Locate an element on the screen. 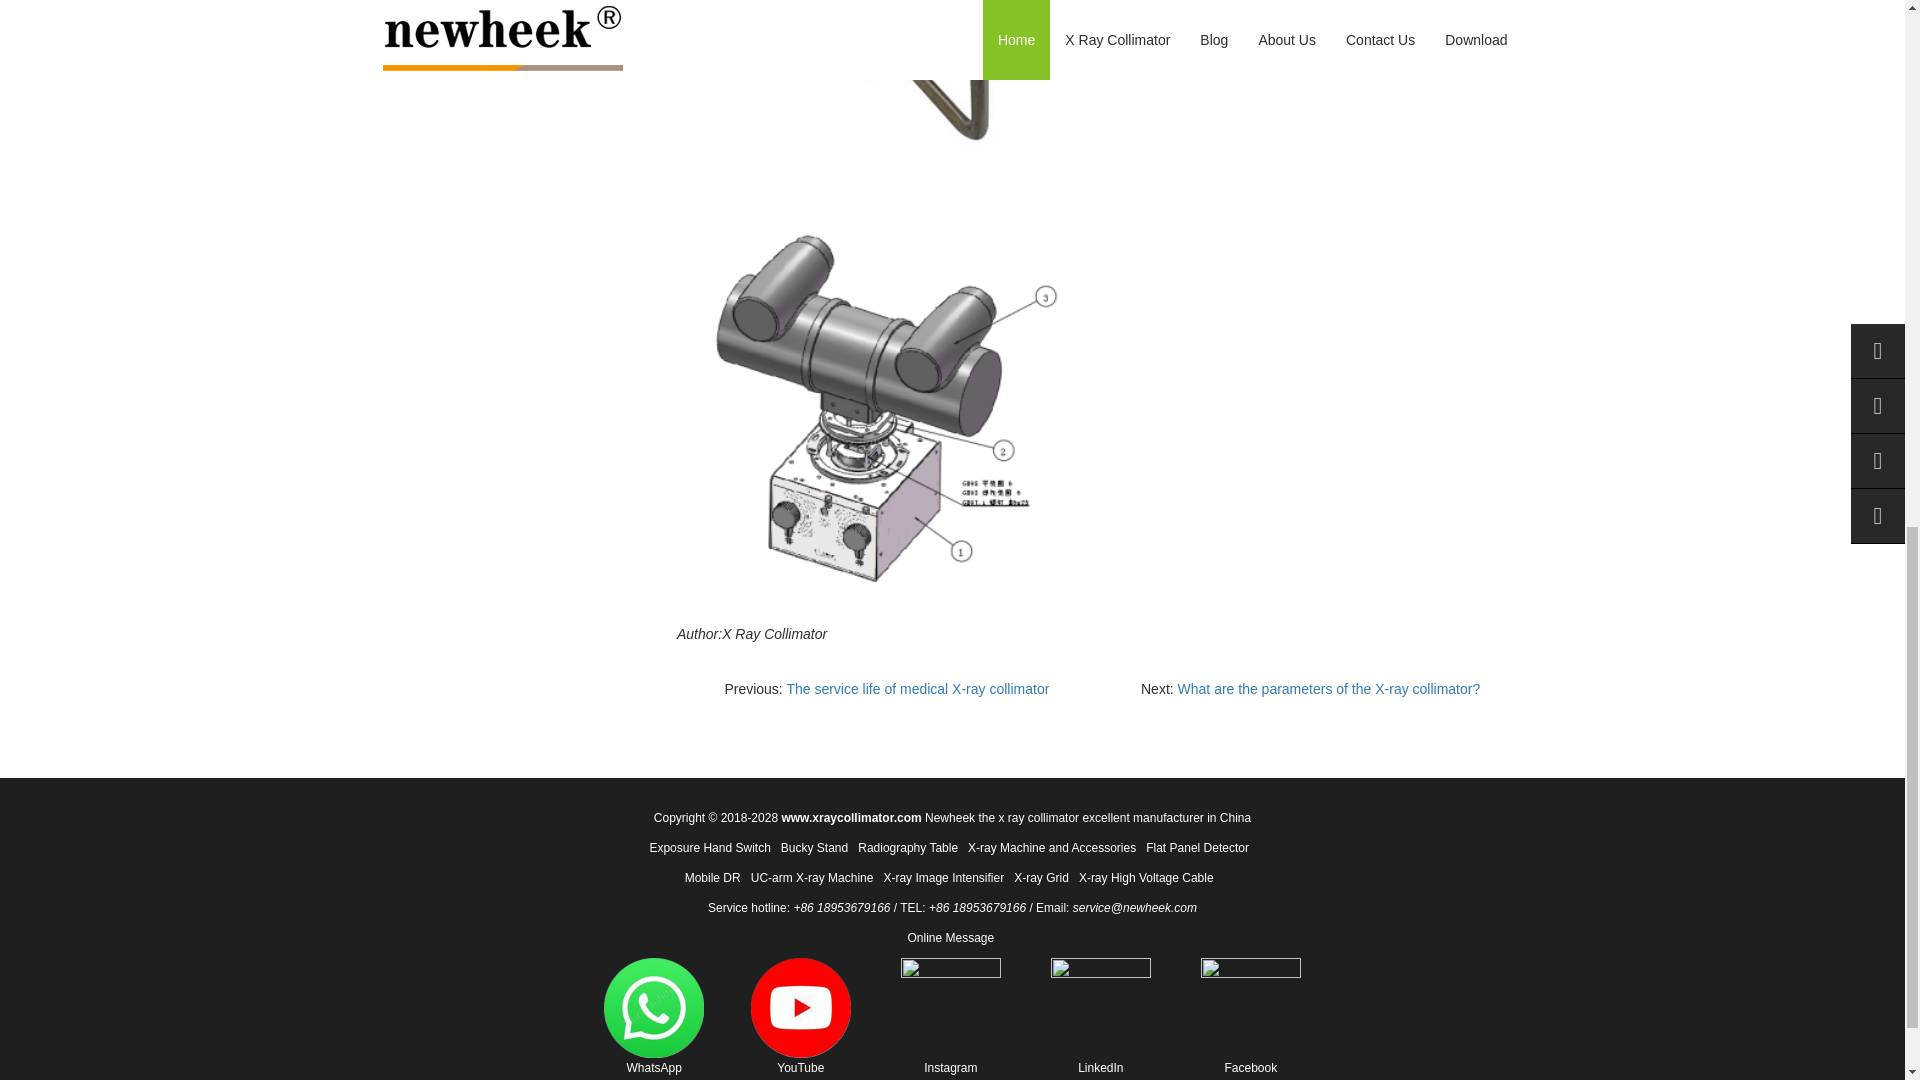 This screenshot has width=1920, height=1080. What are the parameters of the X-ray collimator? is located at coordinates (1329, 688).